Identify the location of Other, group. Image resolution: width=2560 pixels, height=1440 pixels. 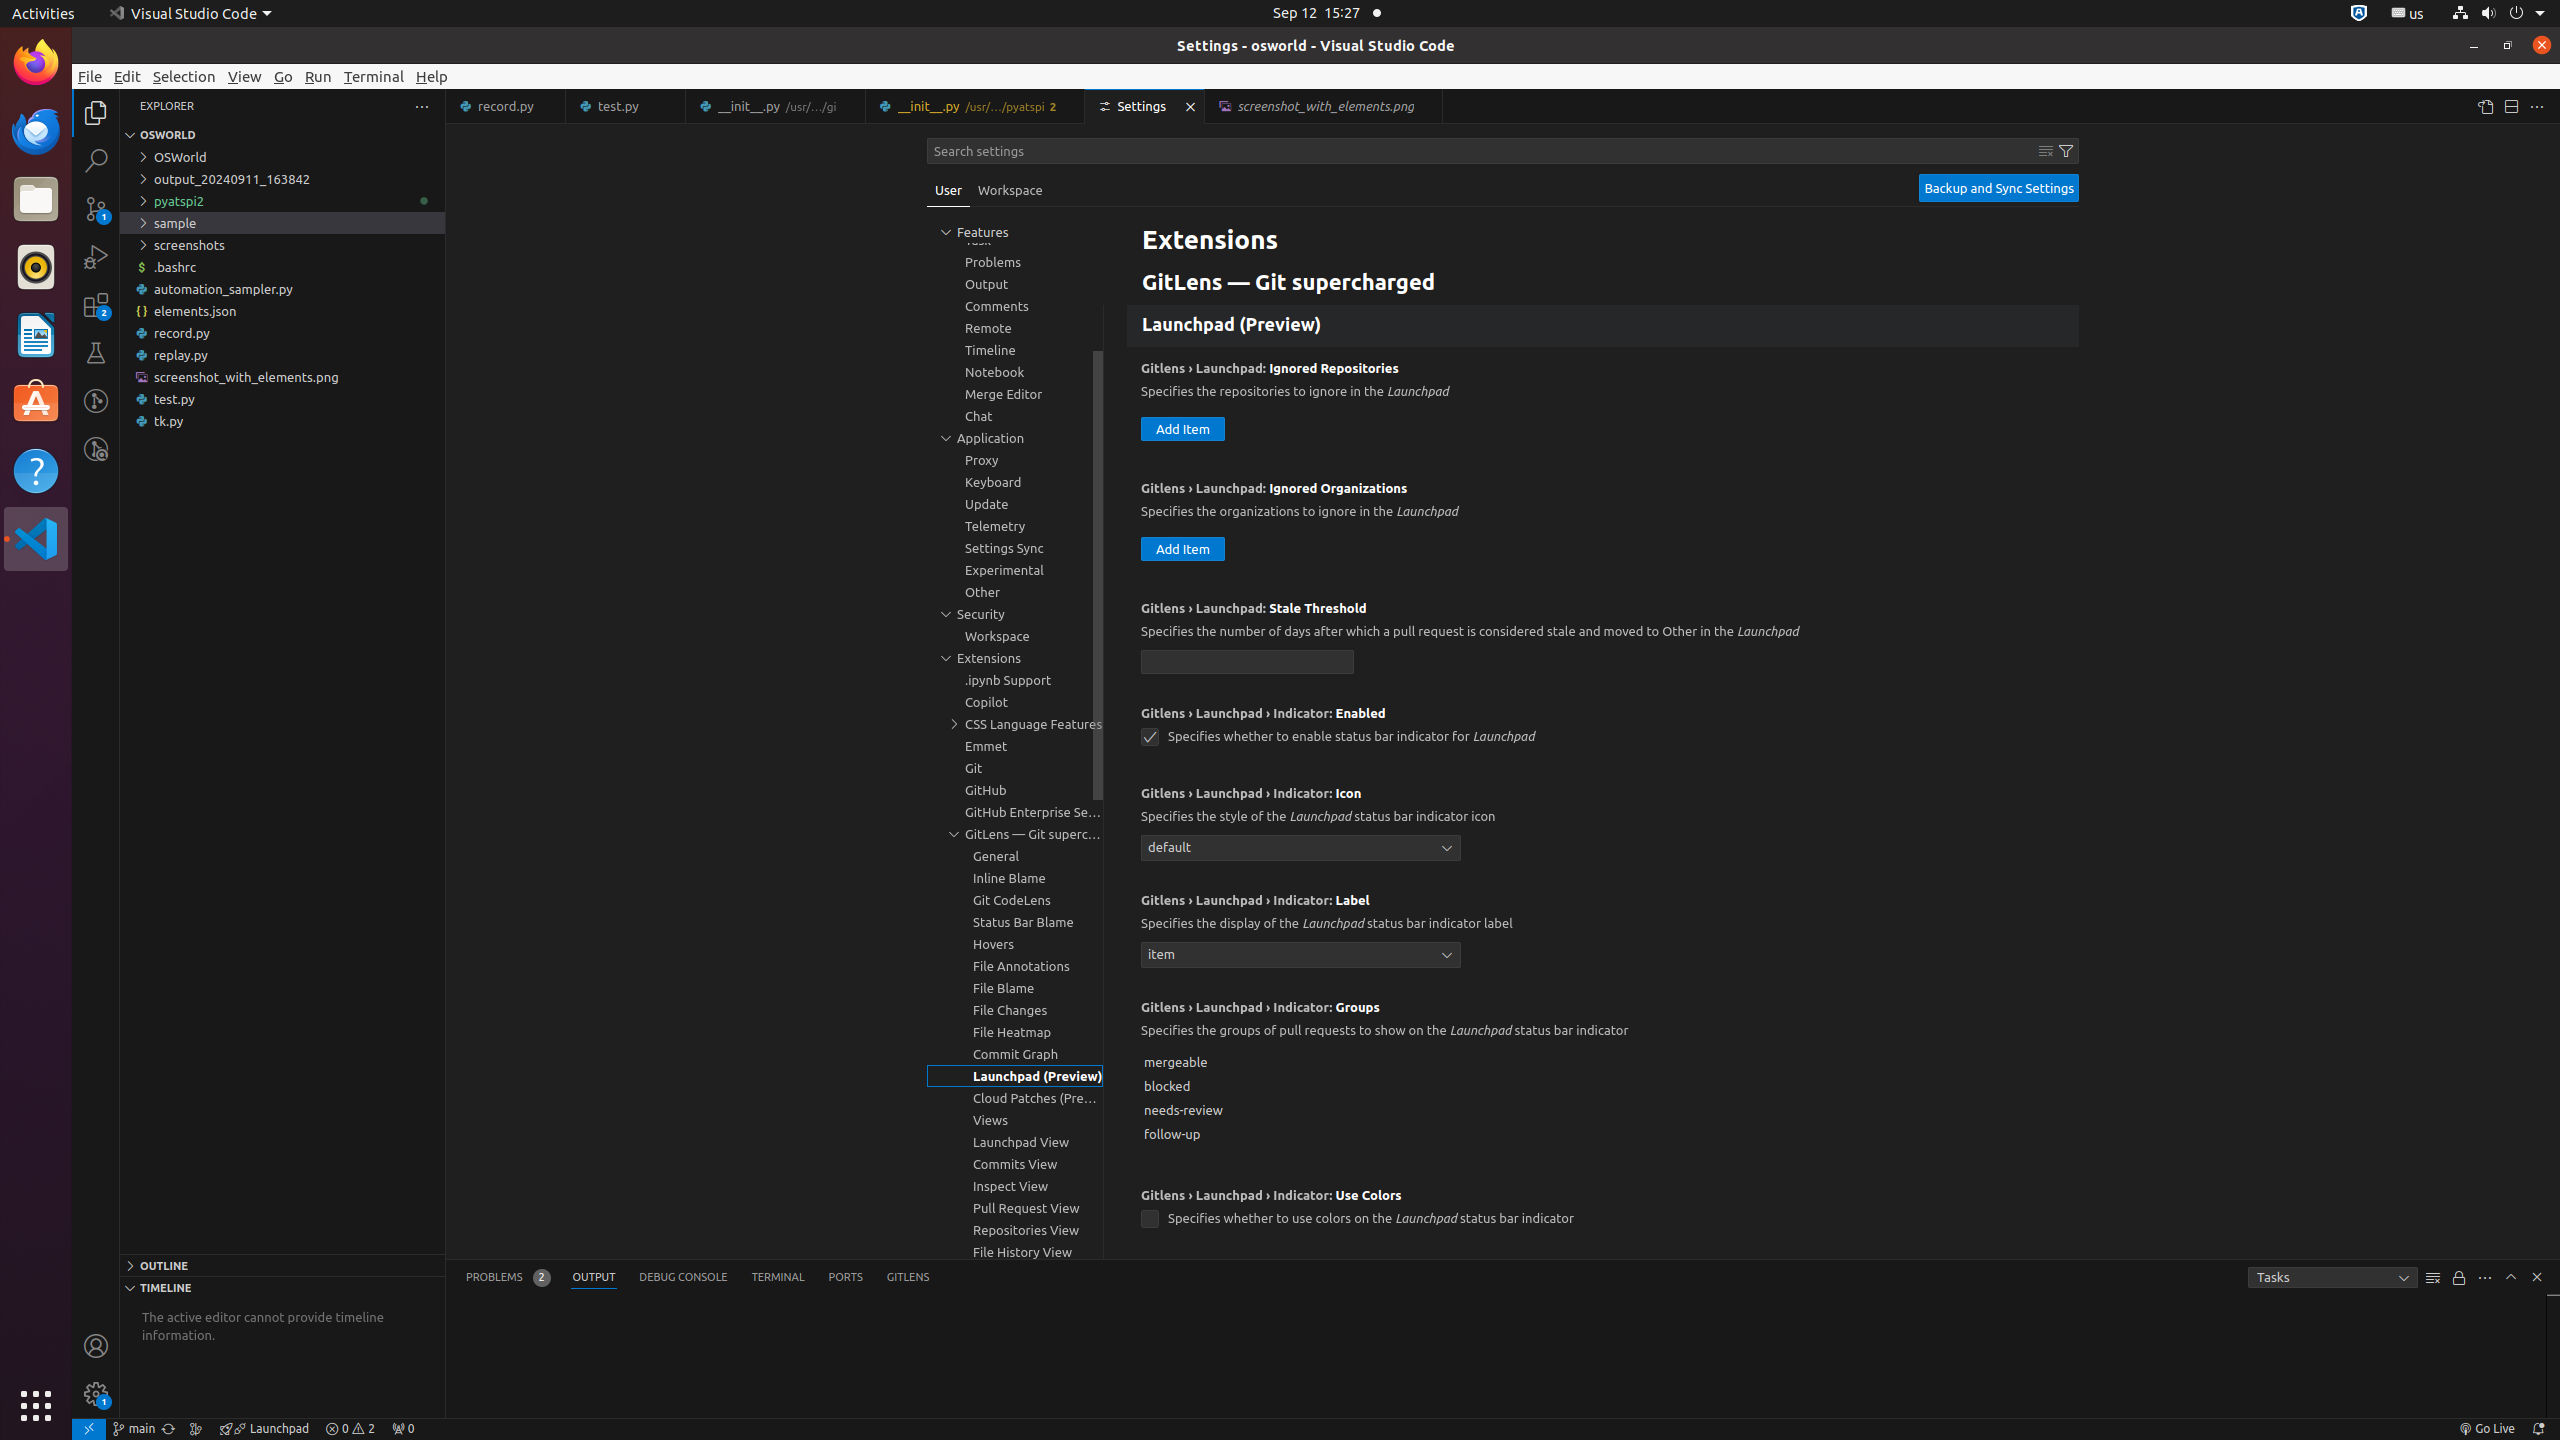
(1015, 592).